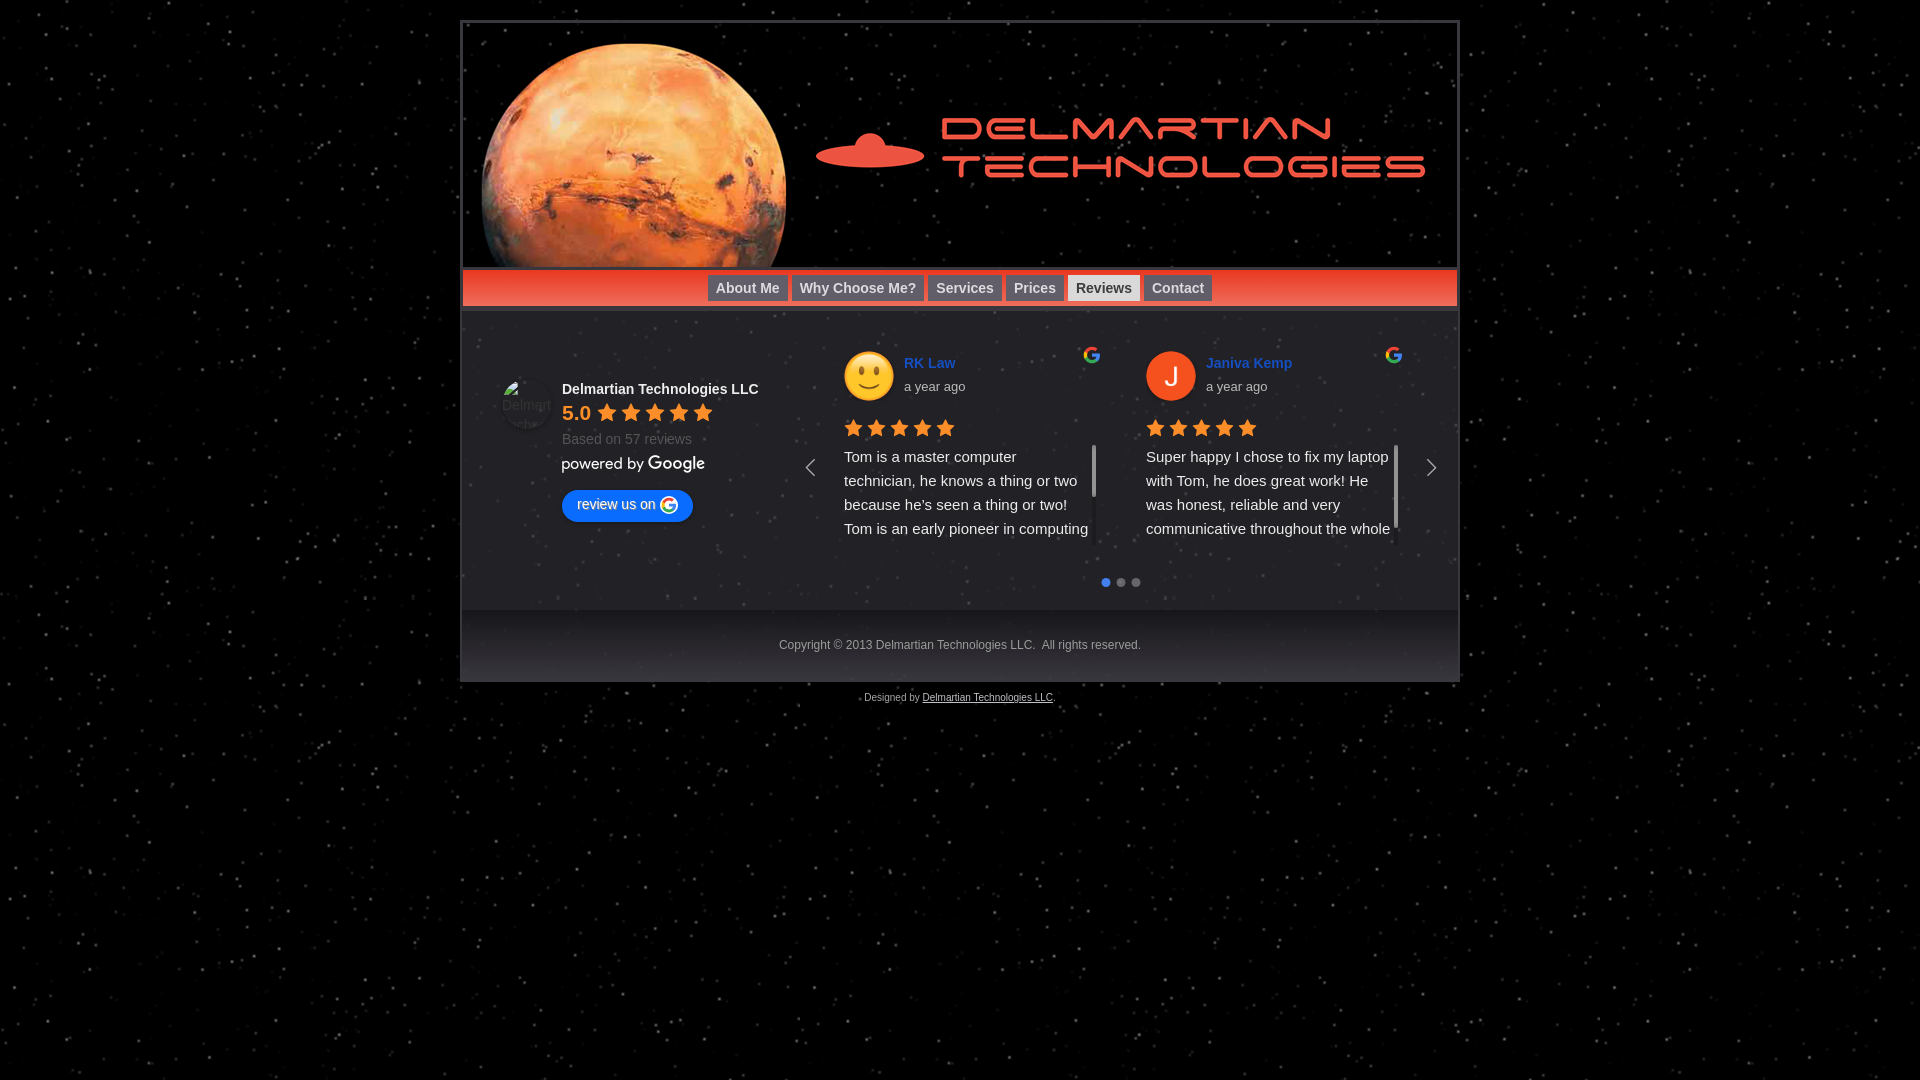  What do you see at coordinates (964, 288) in the screenshot?
I see `Services` at bounding box center [964, 288].